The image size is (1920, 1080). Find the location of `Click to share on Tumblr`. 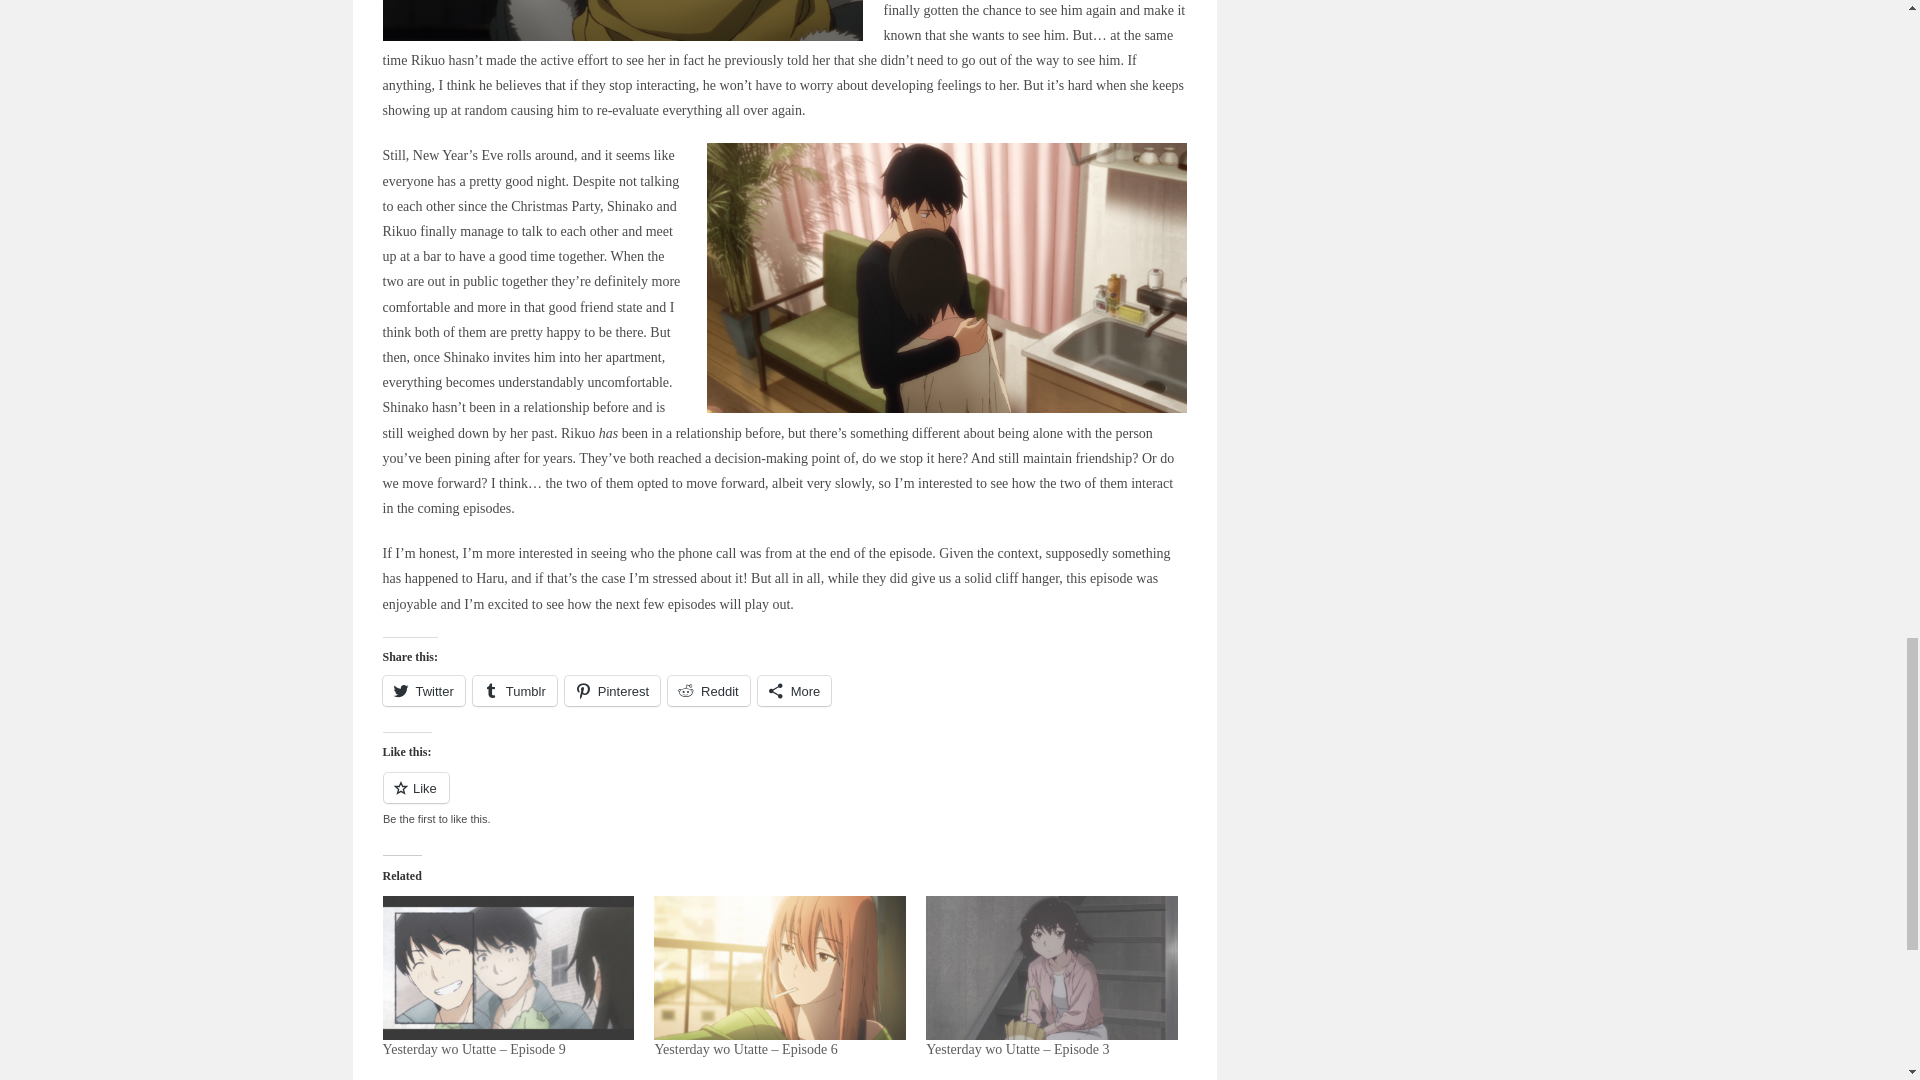

Click to share on Tumblr is located at coordinates (514, 691).